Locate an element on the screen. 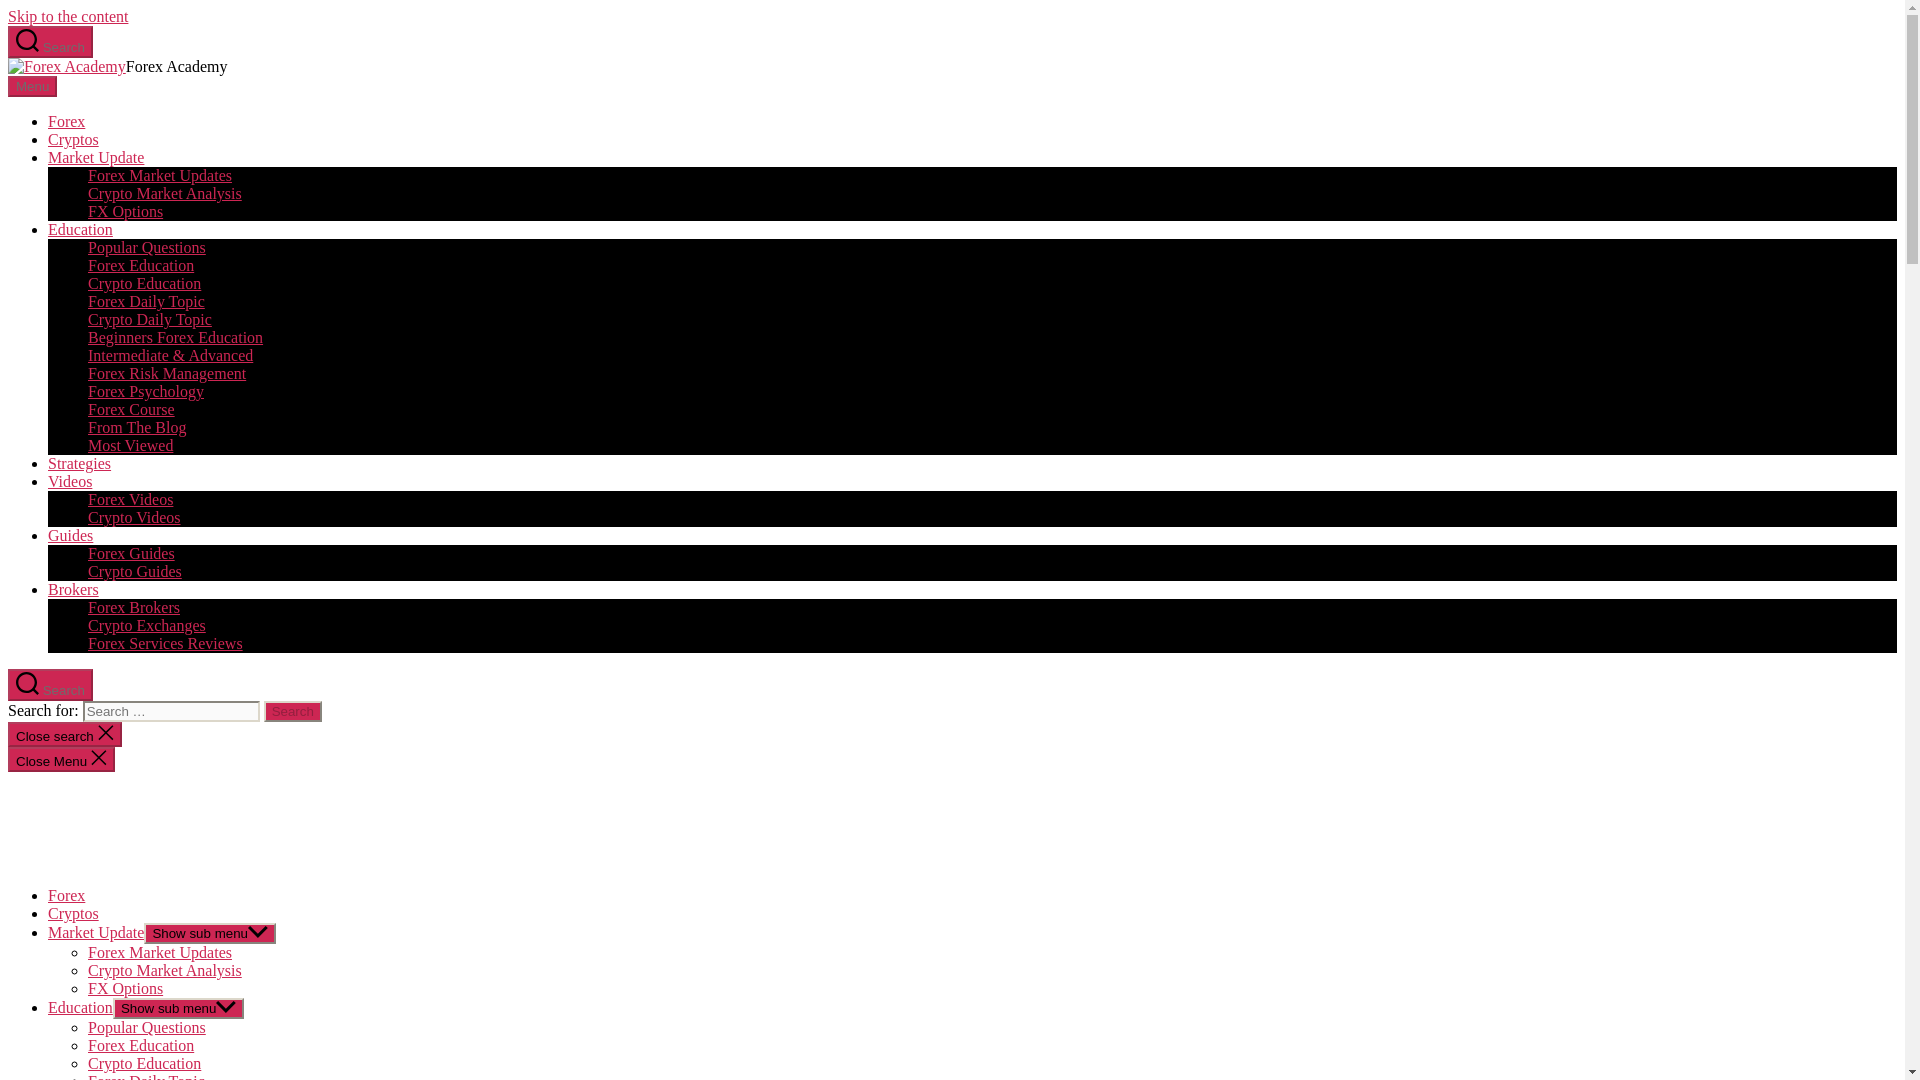 The width and height of the screenshot is (1920, 1080). Forex Services Reviews is located at coordinates (166, 644).